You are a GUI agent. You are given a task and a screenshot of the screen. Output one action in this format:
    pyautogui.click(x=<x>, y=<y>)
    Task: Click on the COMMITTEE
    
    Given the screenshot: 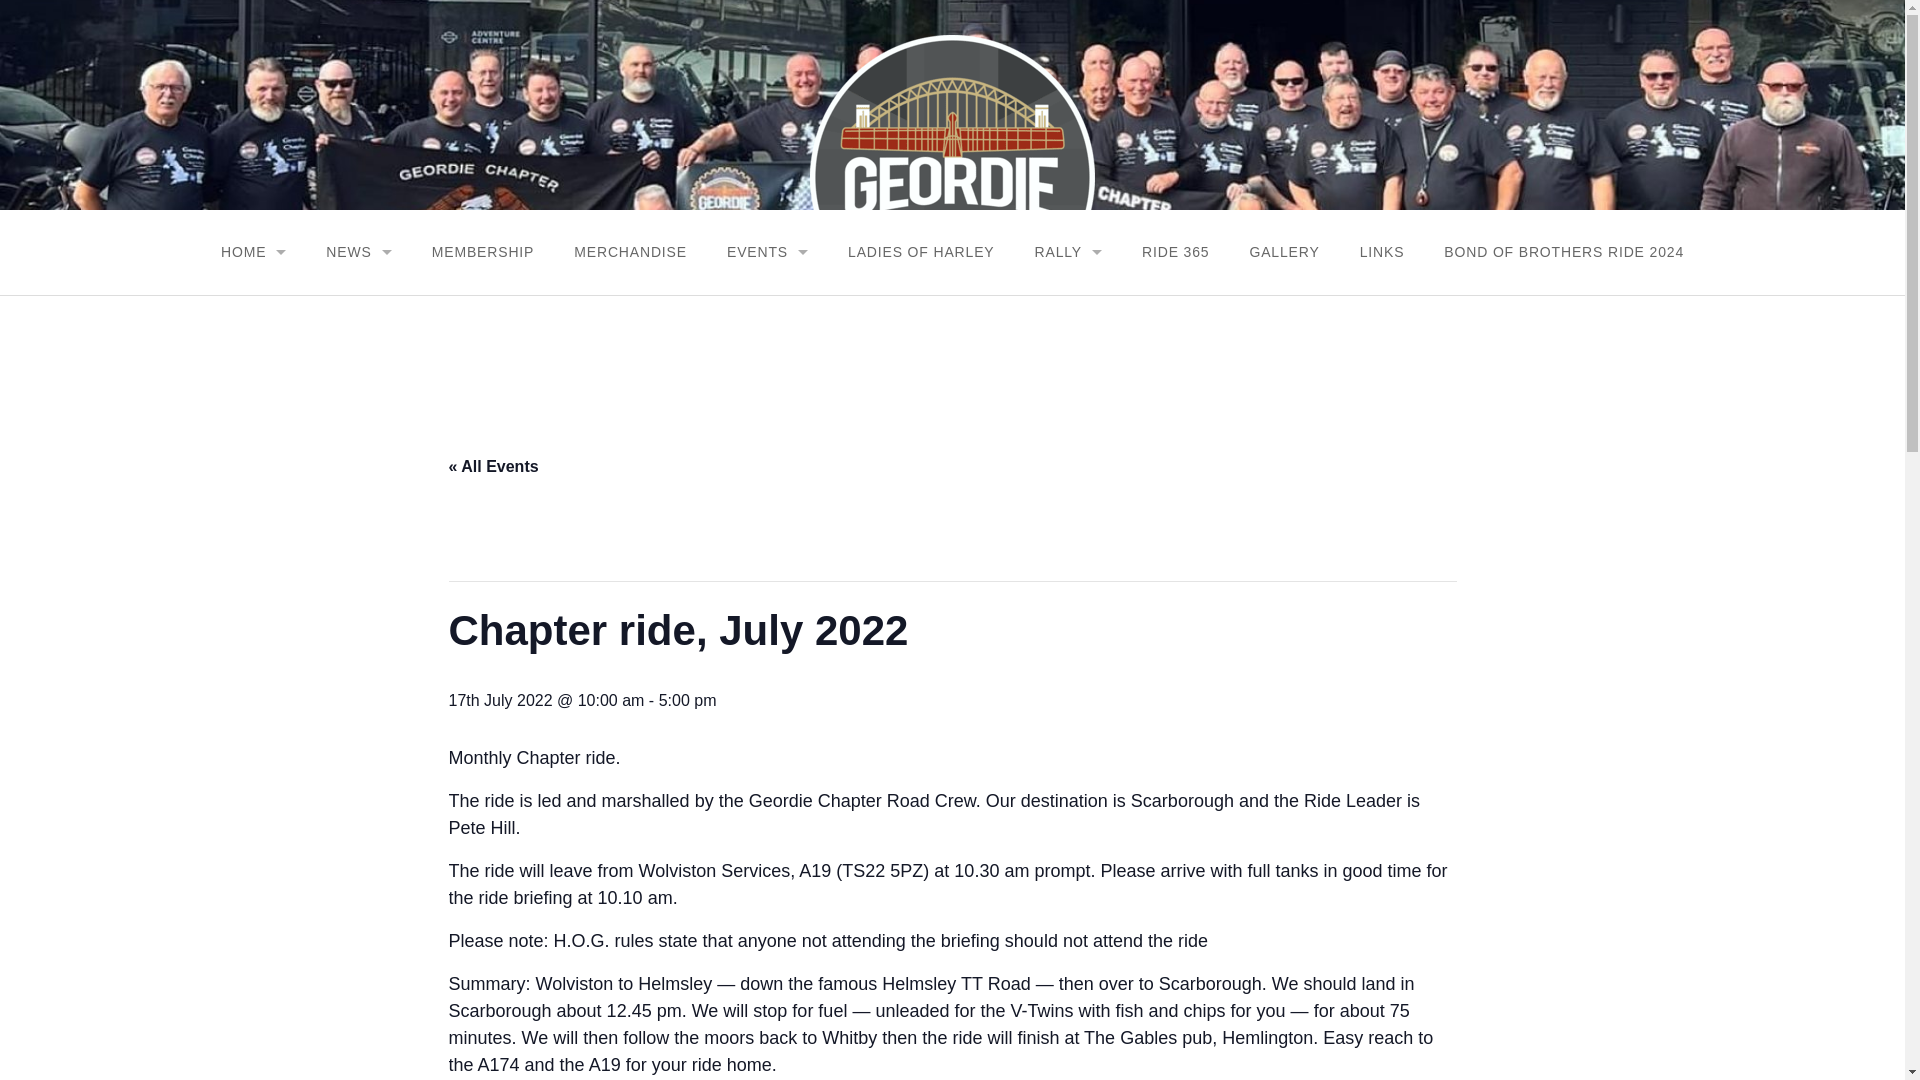 What is the action you would take?
    pyautogui.click(x=253, y=342)
    